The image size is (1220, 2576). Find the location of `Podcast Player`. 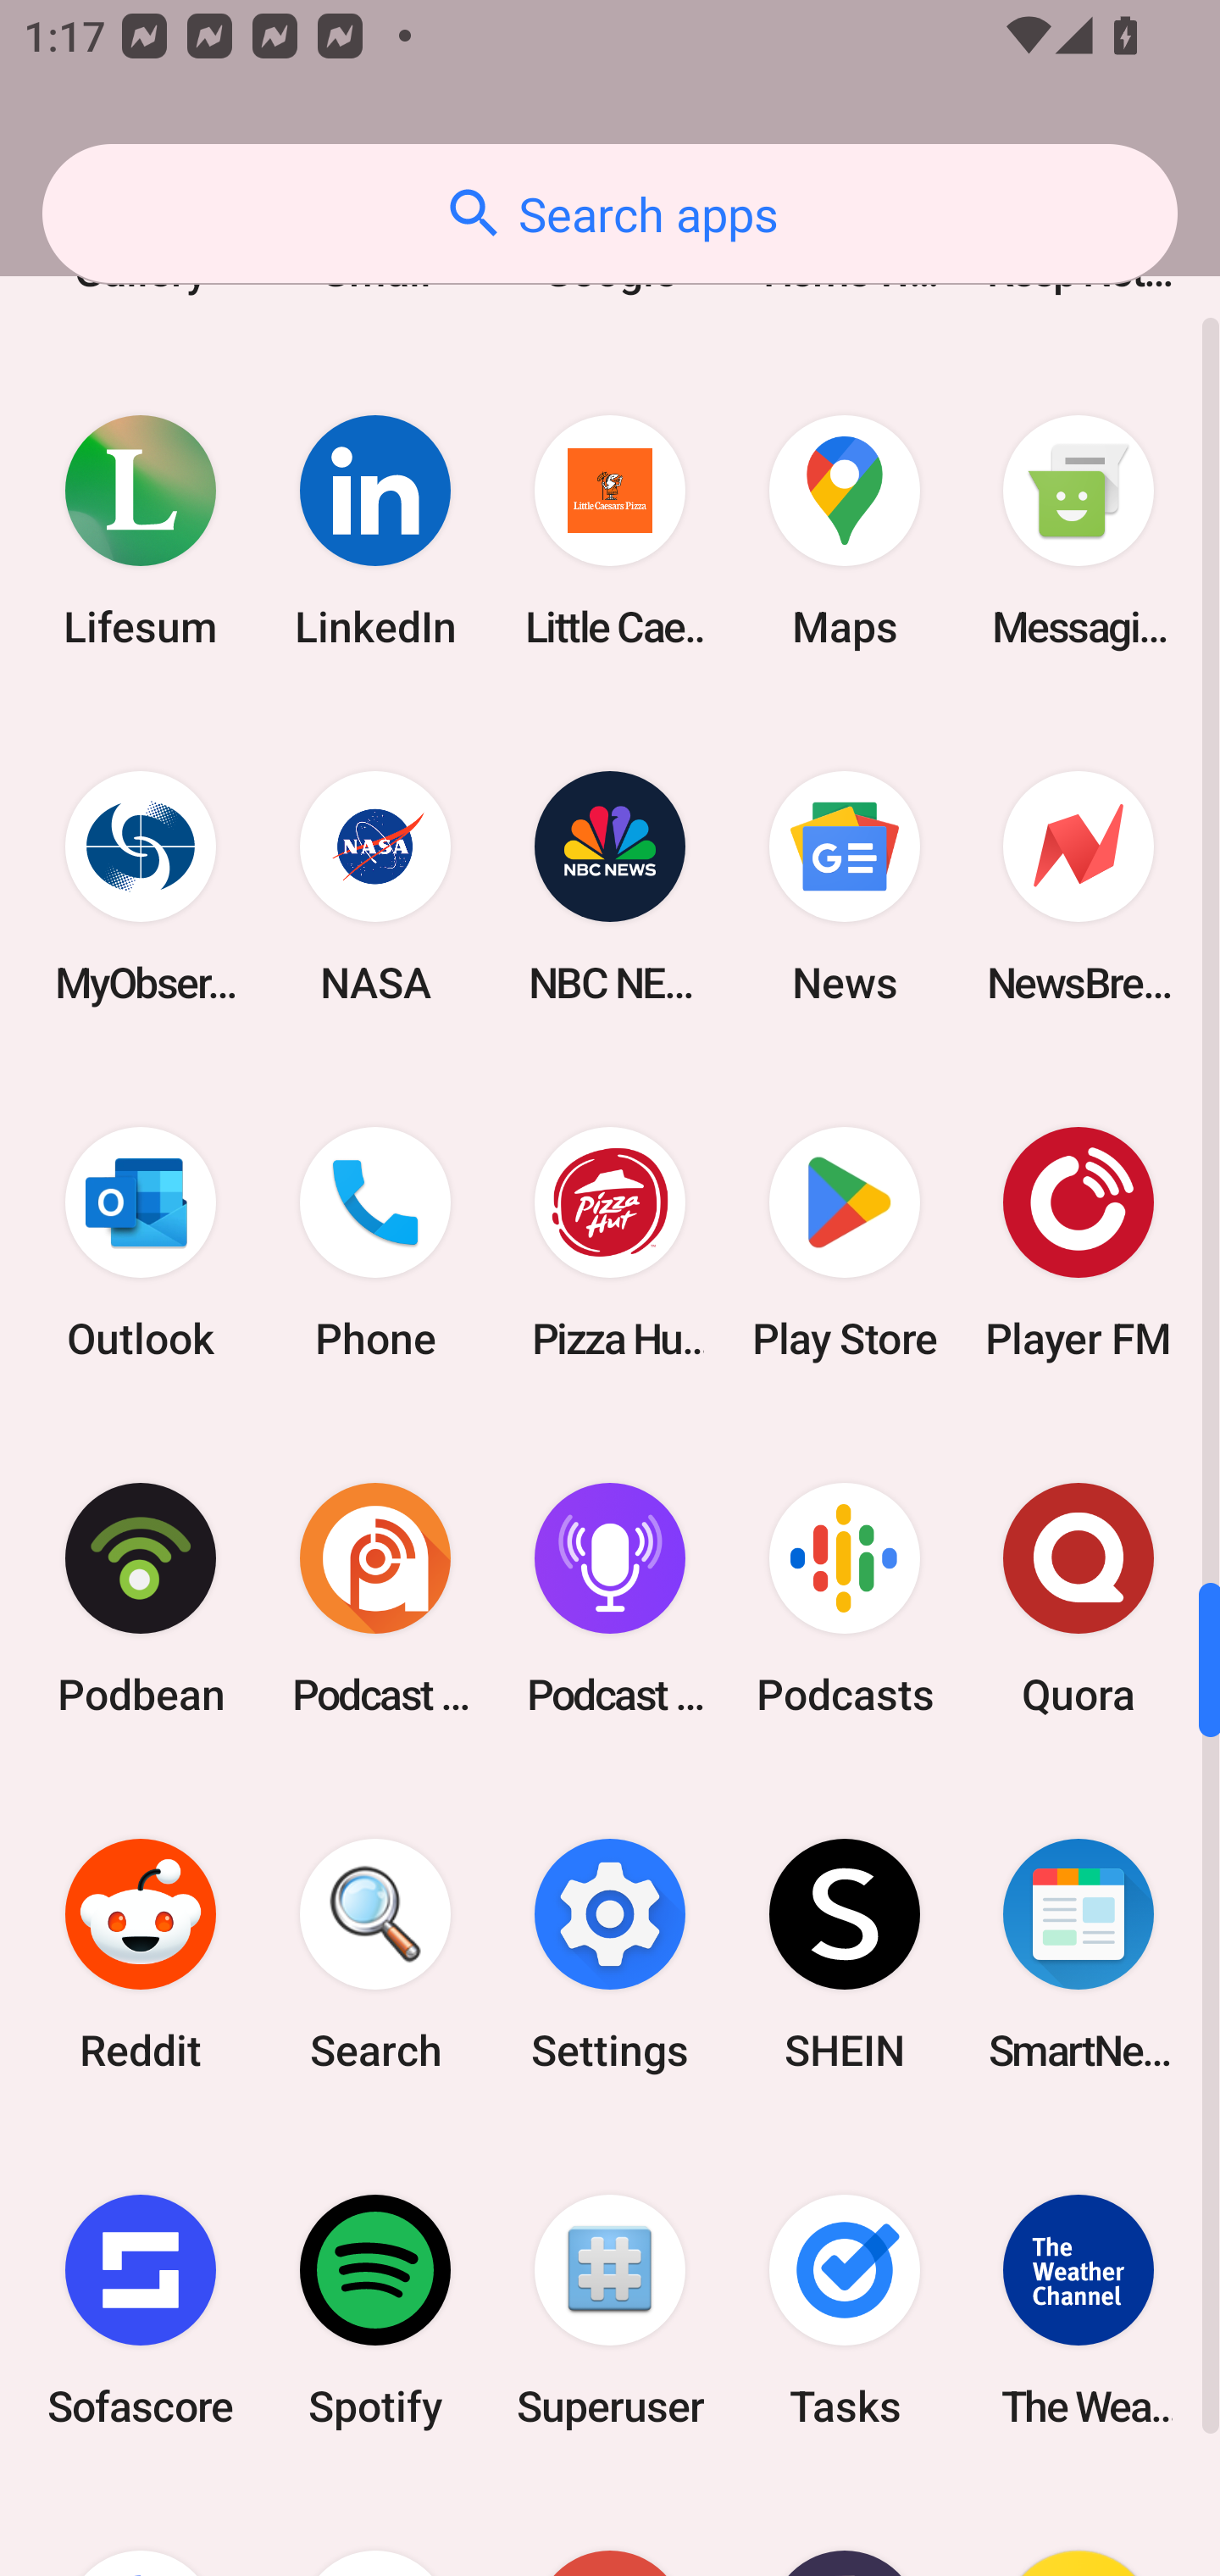

Podcast Player is located at coordinates (610, 1600).